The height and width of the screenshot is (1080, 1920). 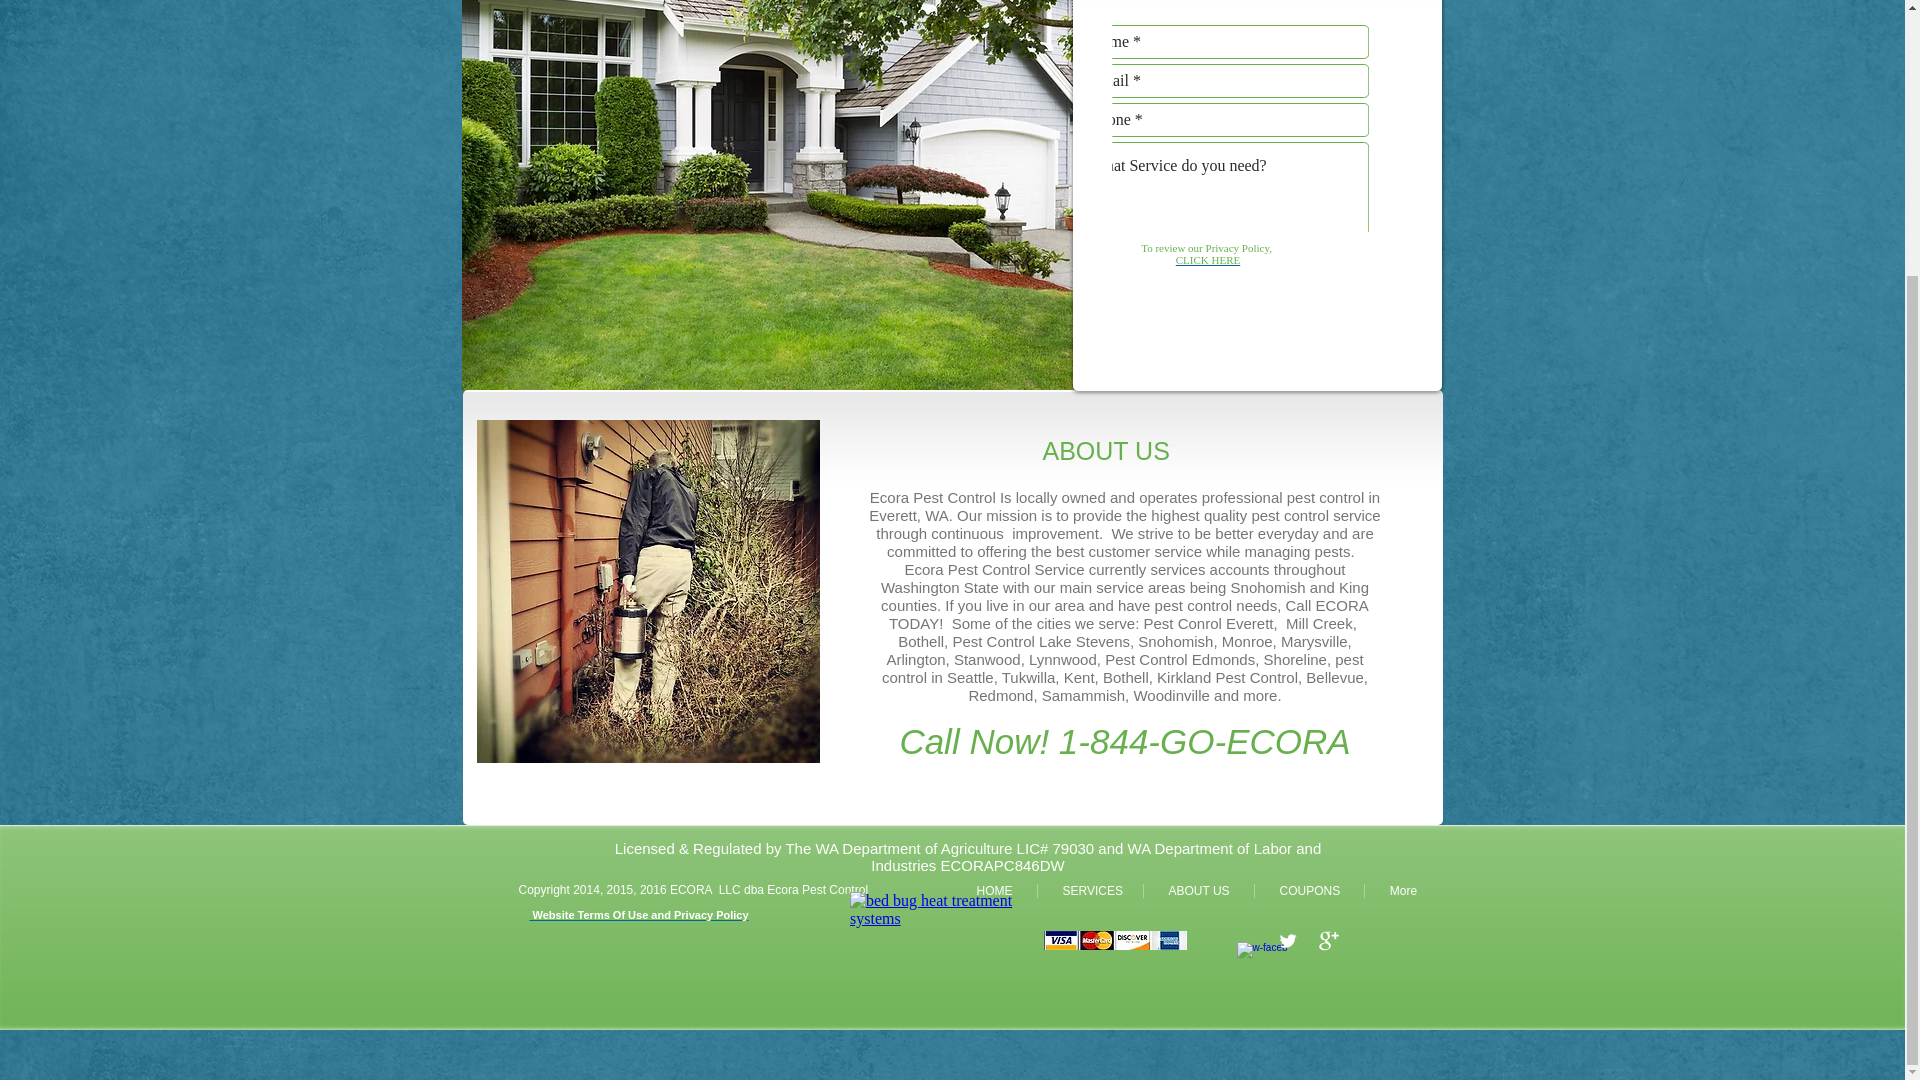 What do you see at coordinates (1090, 890) in the screenshot?
I see `SERVICES` at bounding box center [1090, 890].